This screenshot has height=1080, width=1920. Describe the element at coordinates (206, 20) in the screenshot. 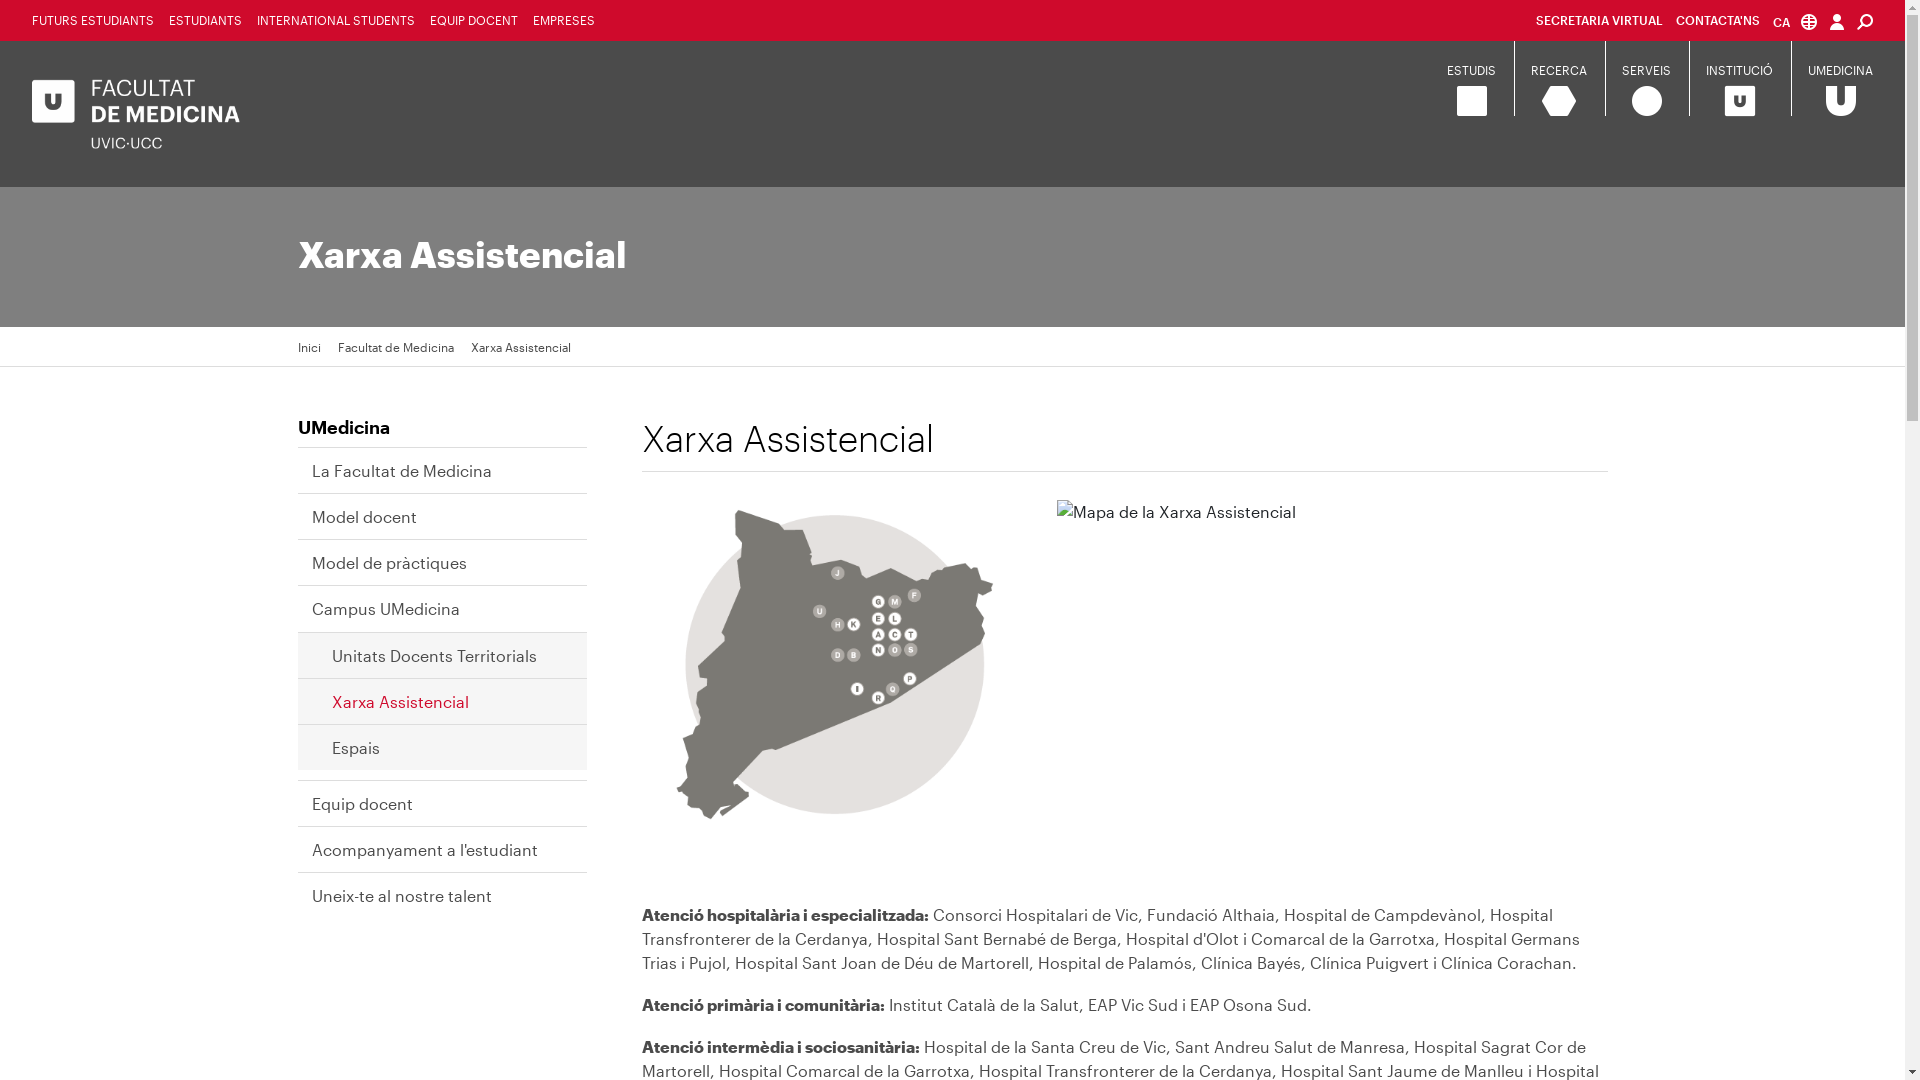

I see `ESTUDIANTS` at that location.